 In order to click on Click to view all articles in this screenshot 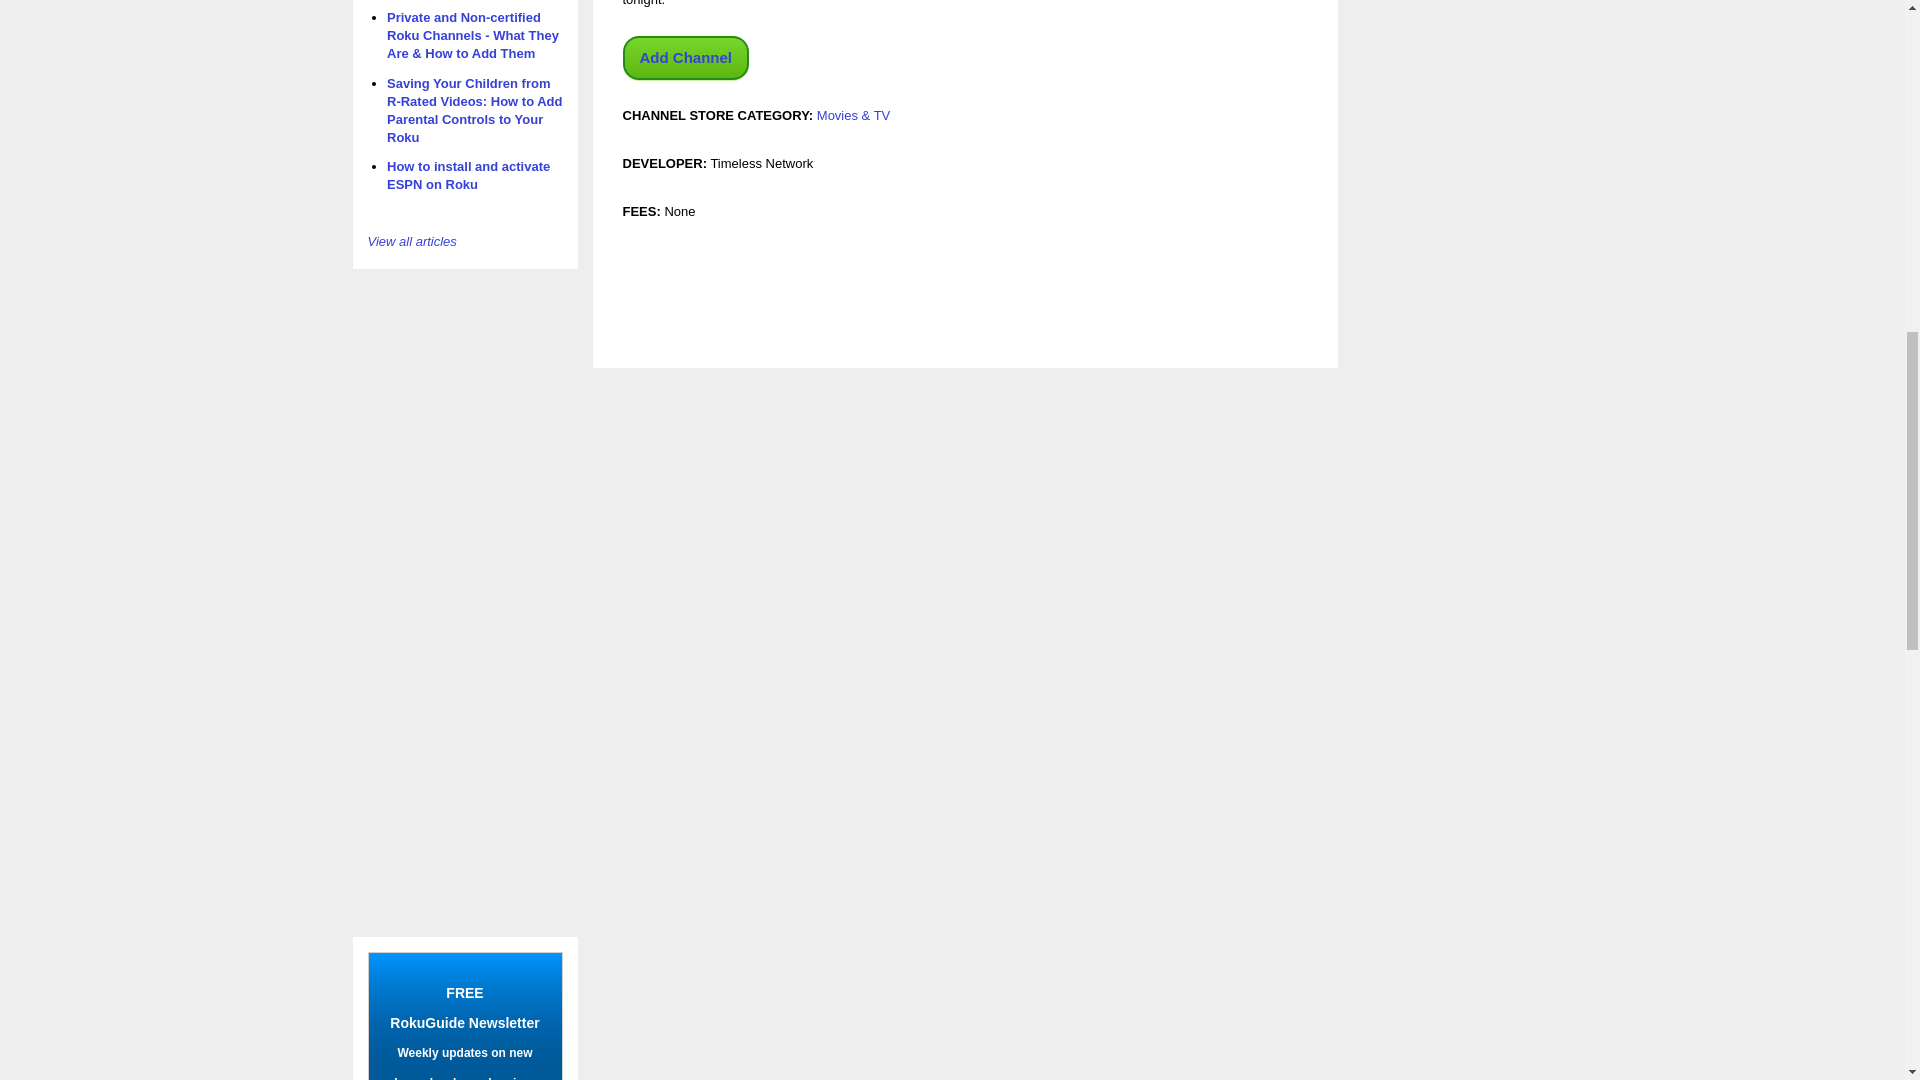, I will do `click(412, 242)`.